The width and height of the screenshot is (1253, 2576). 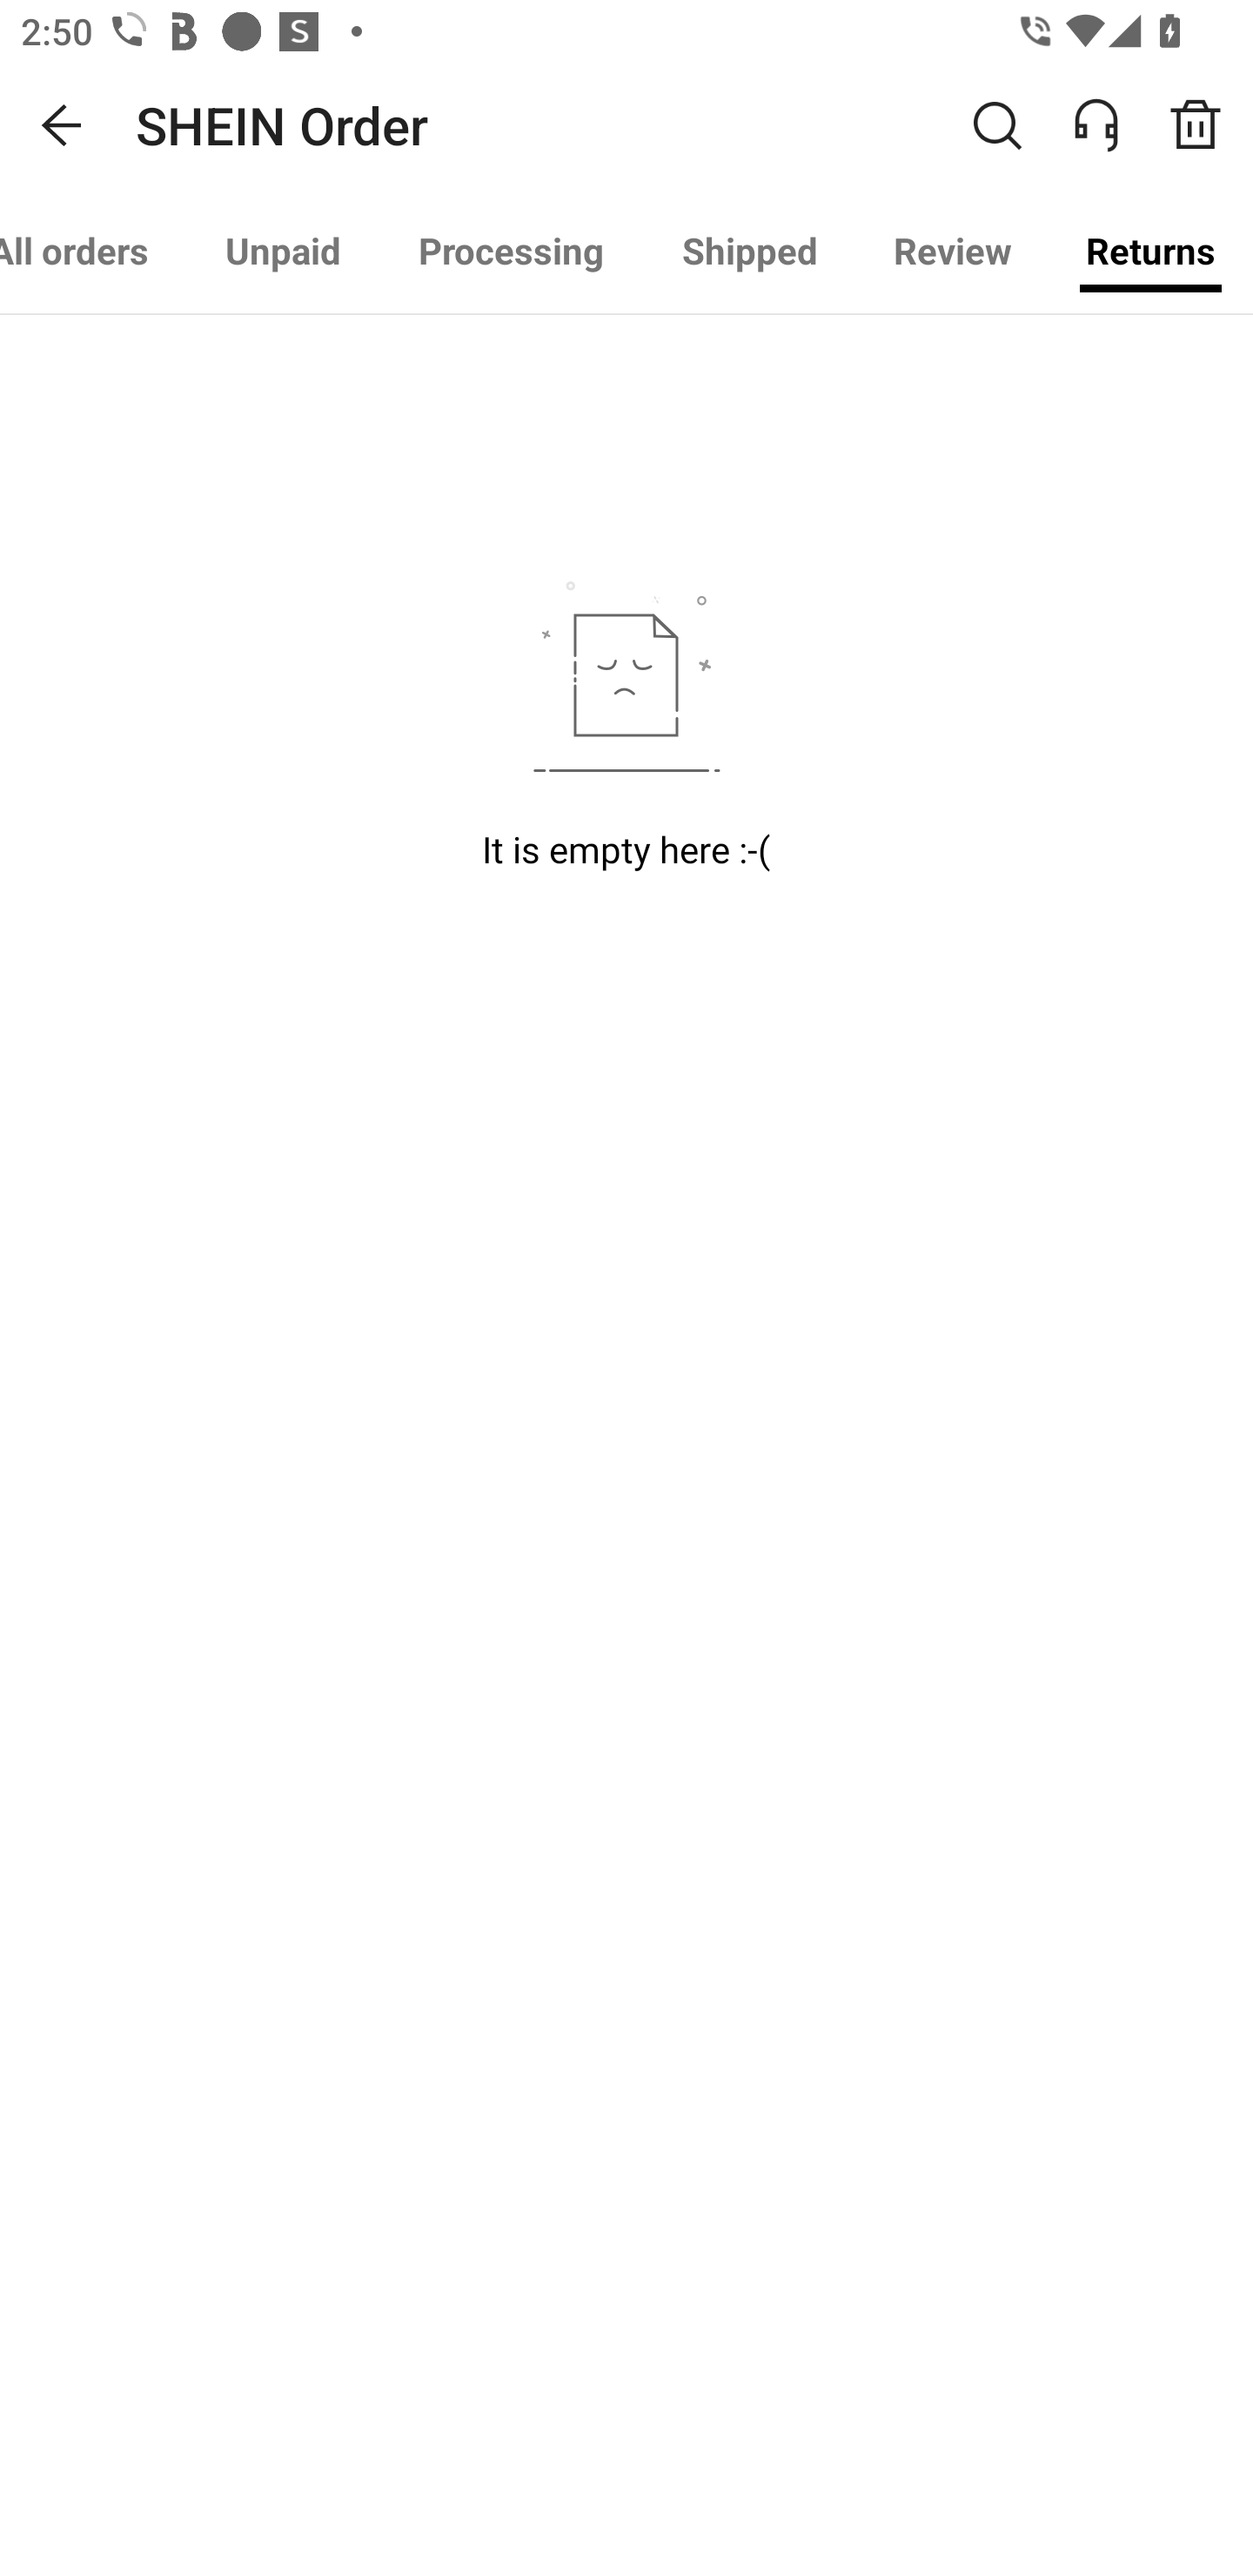 What do you see at coordinates (952, 251) in the screenshot?
I see `Review` at bounding box center [952, 251].